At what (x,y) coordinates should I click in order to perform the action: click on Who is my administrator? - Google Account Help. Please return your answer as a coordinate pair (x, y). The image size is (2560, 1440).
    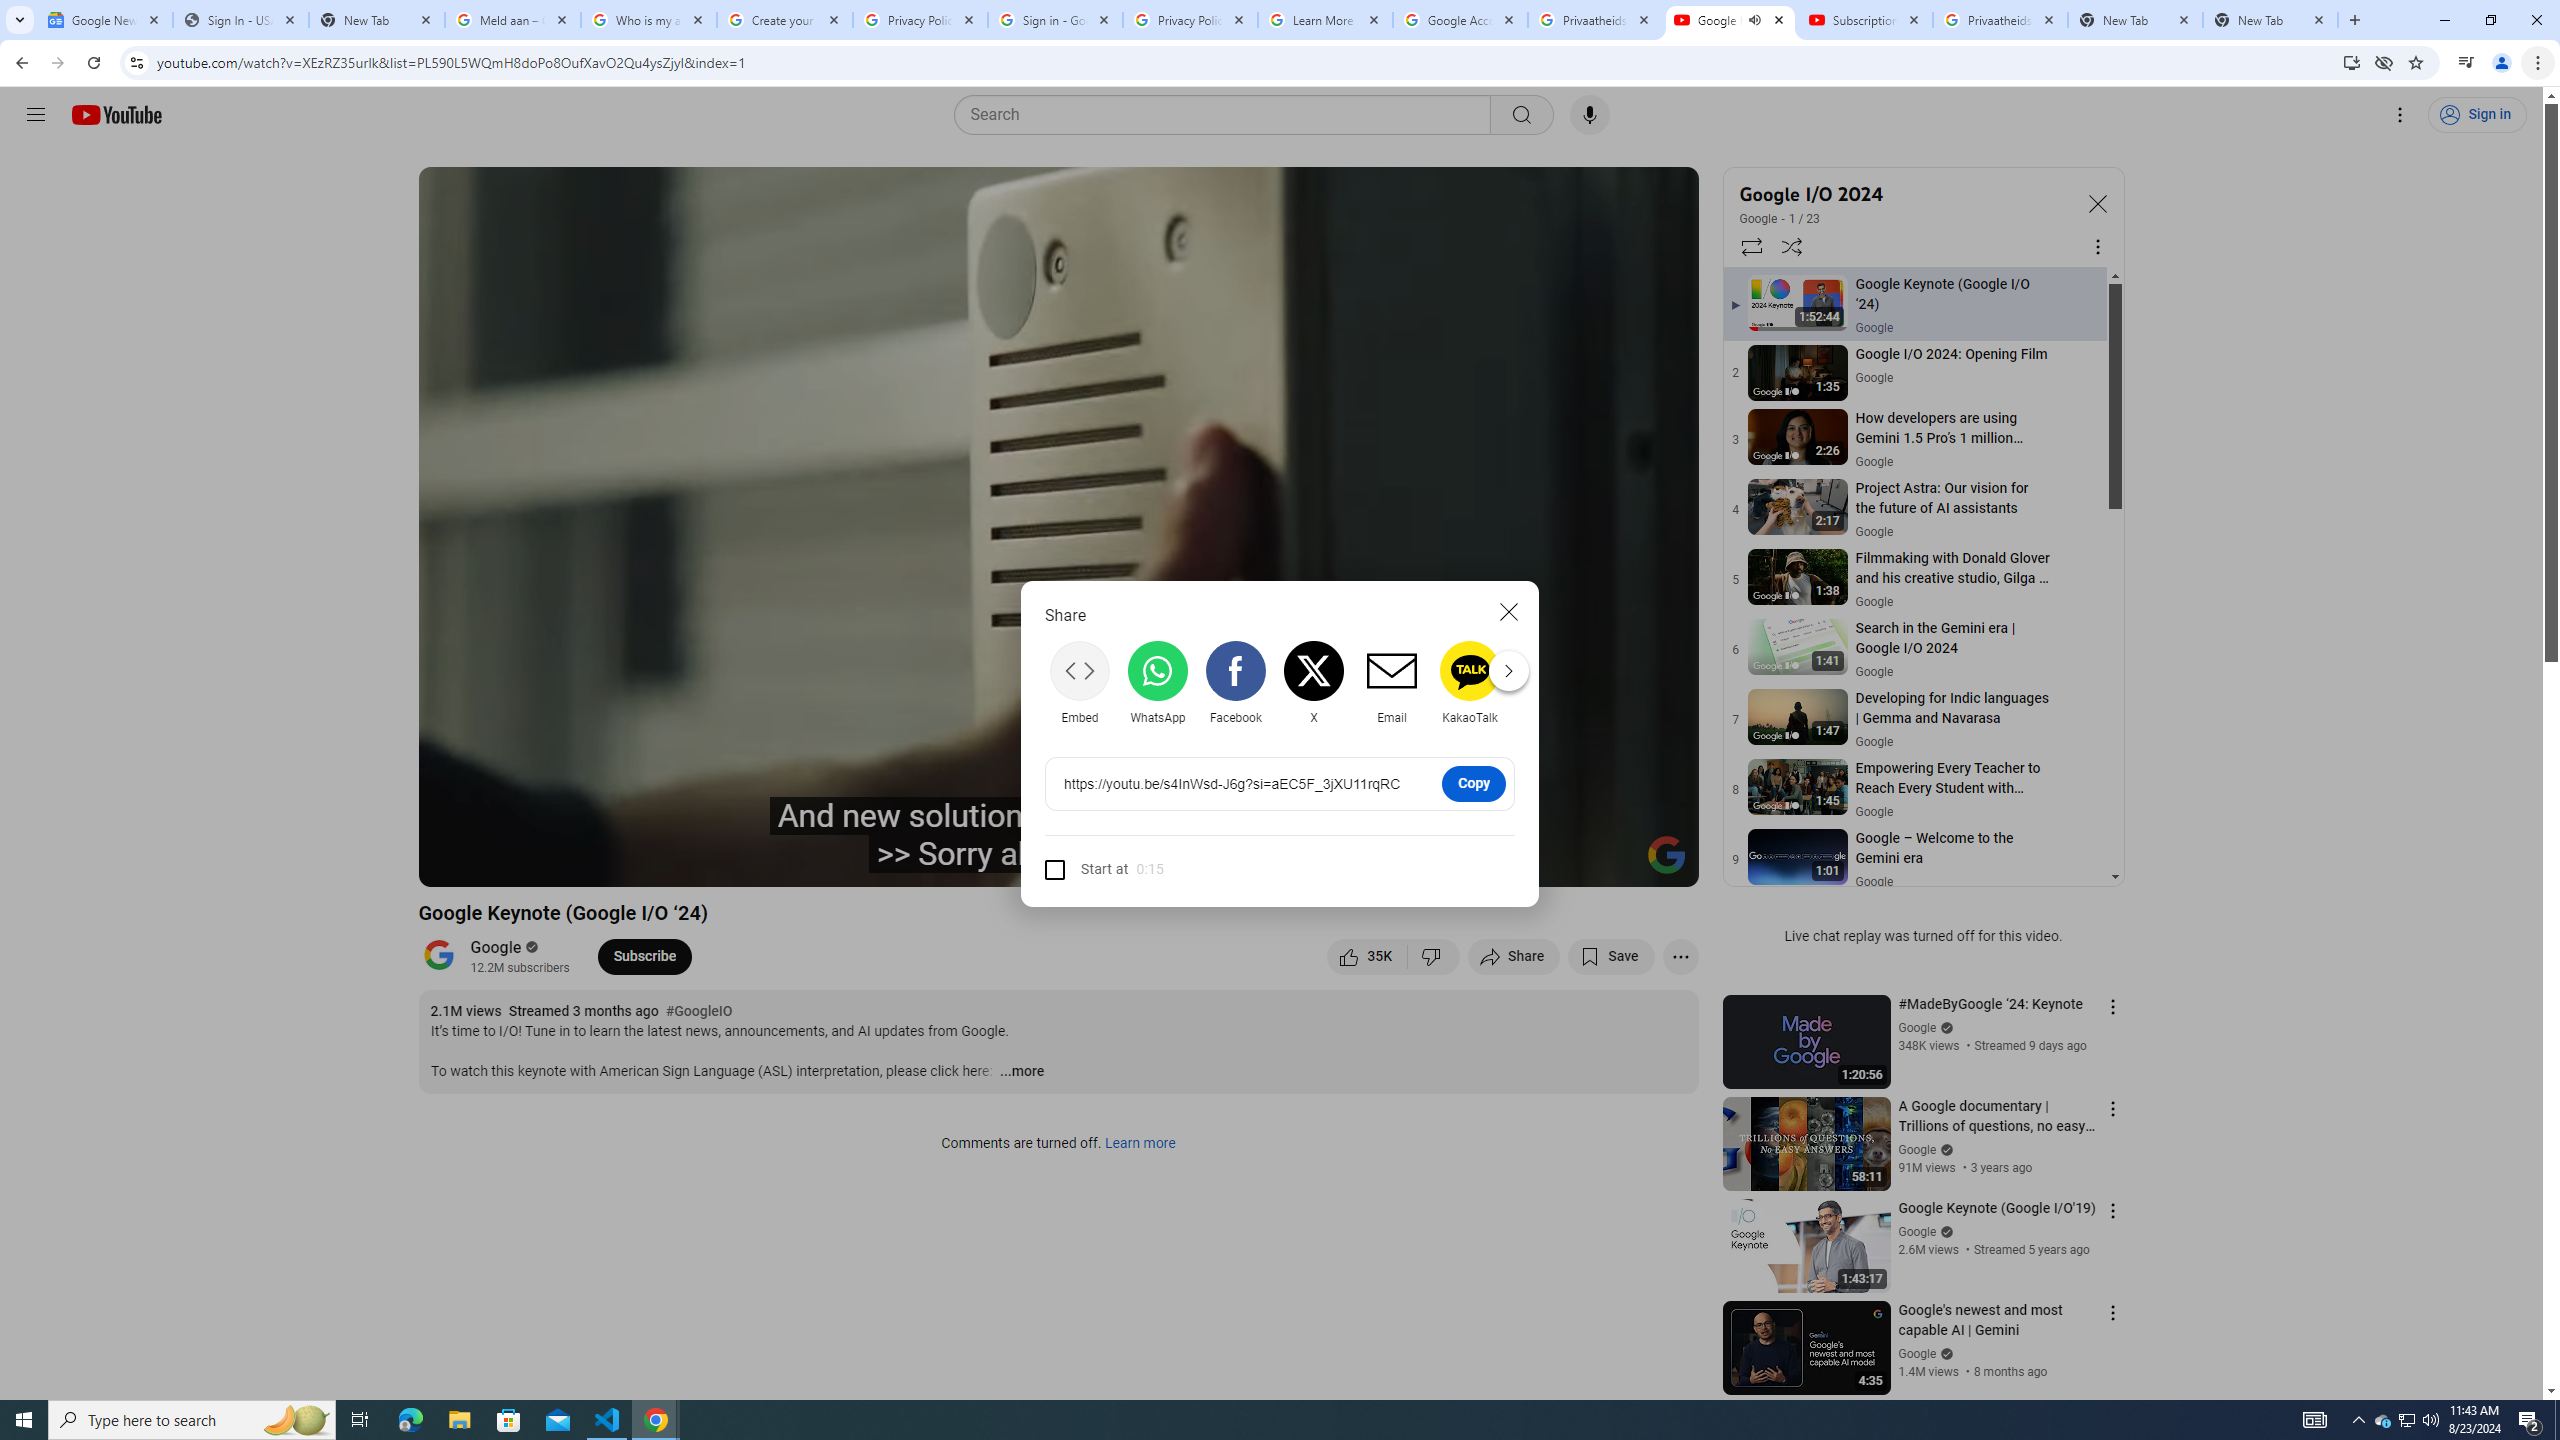
    Looking at the image, I should click on (648, 20).